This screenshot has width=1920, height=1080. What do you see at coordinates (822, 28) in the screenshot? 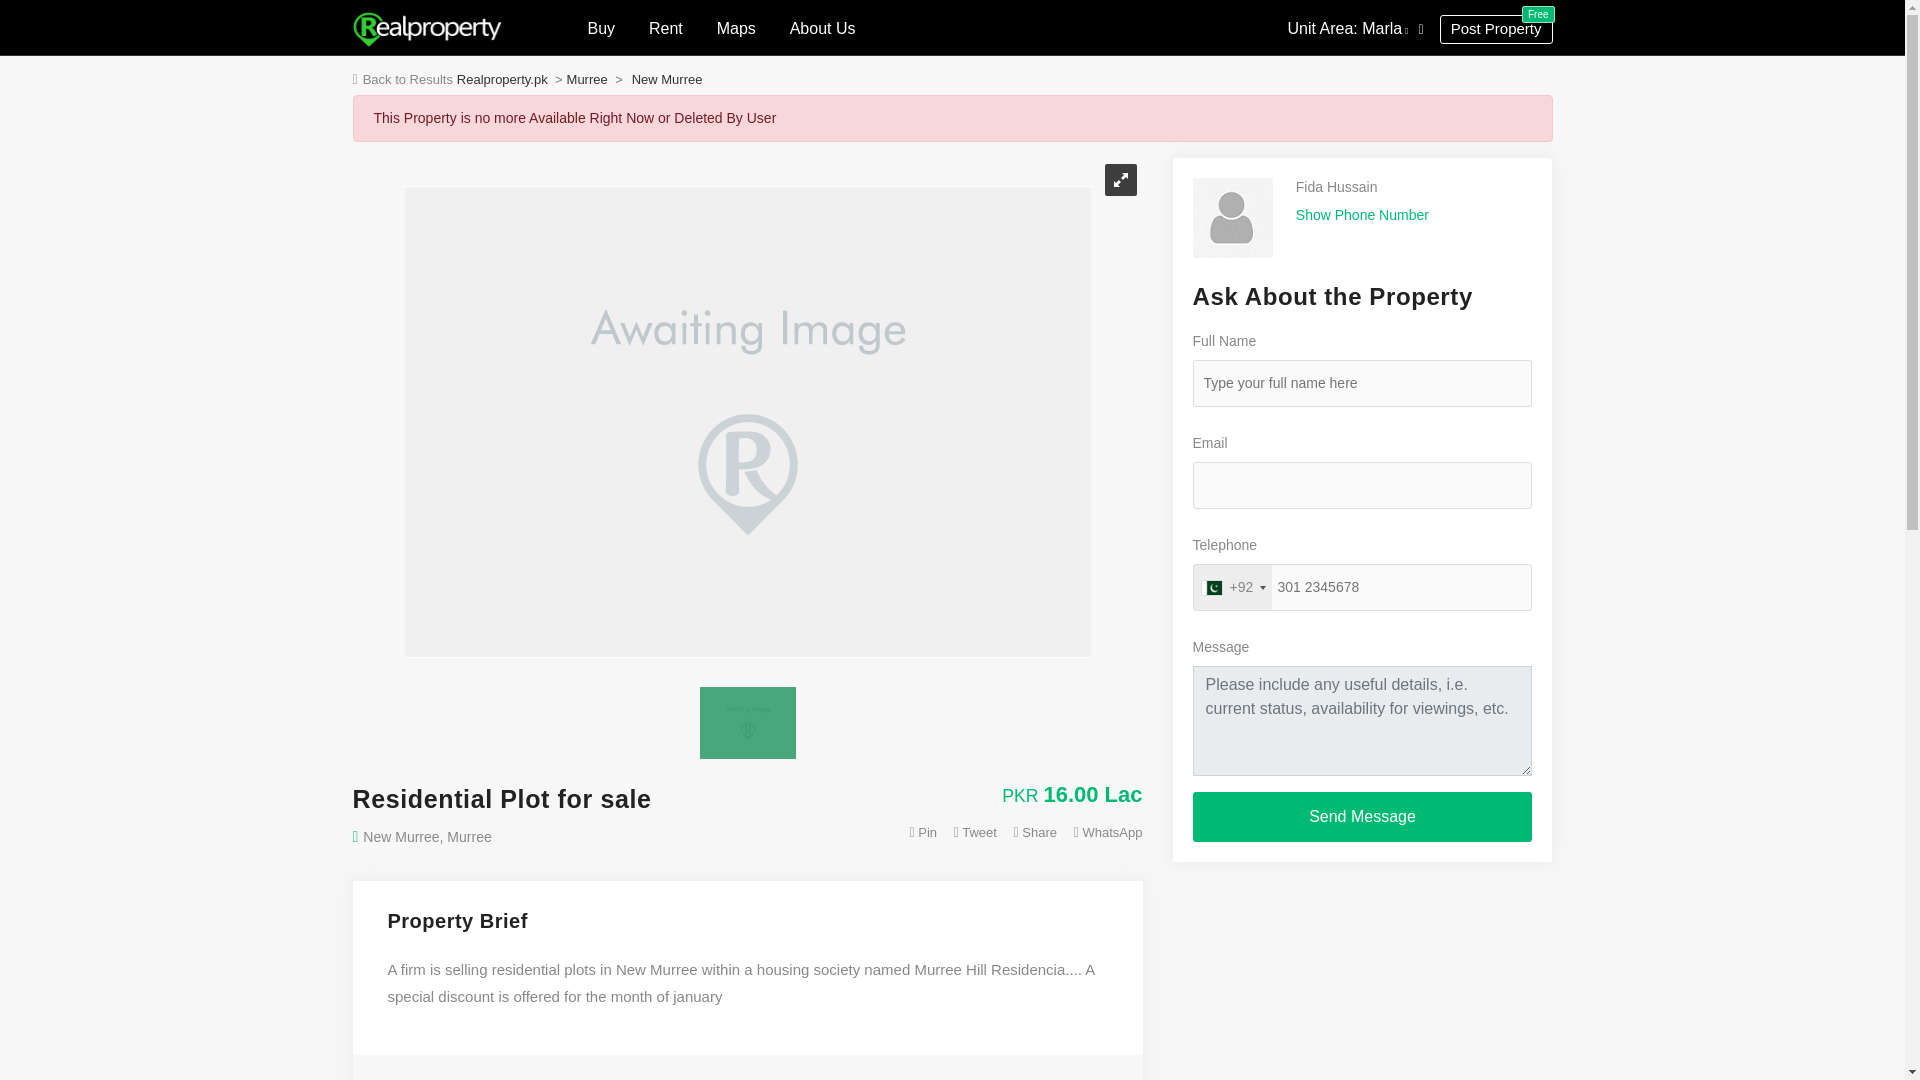
I see `About Us` at bounding box center [822, 28].